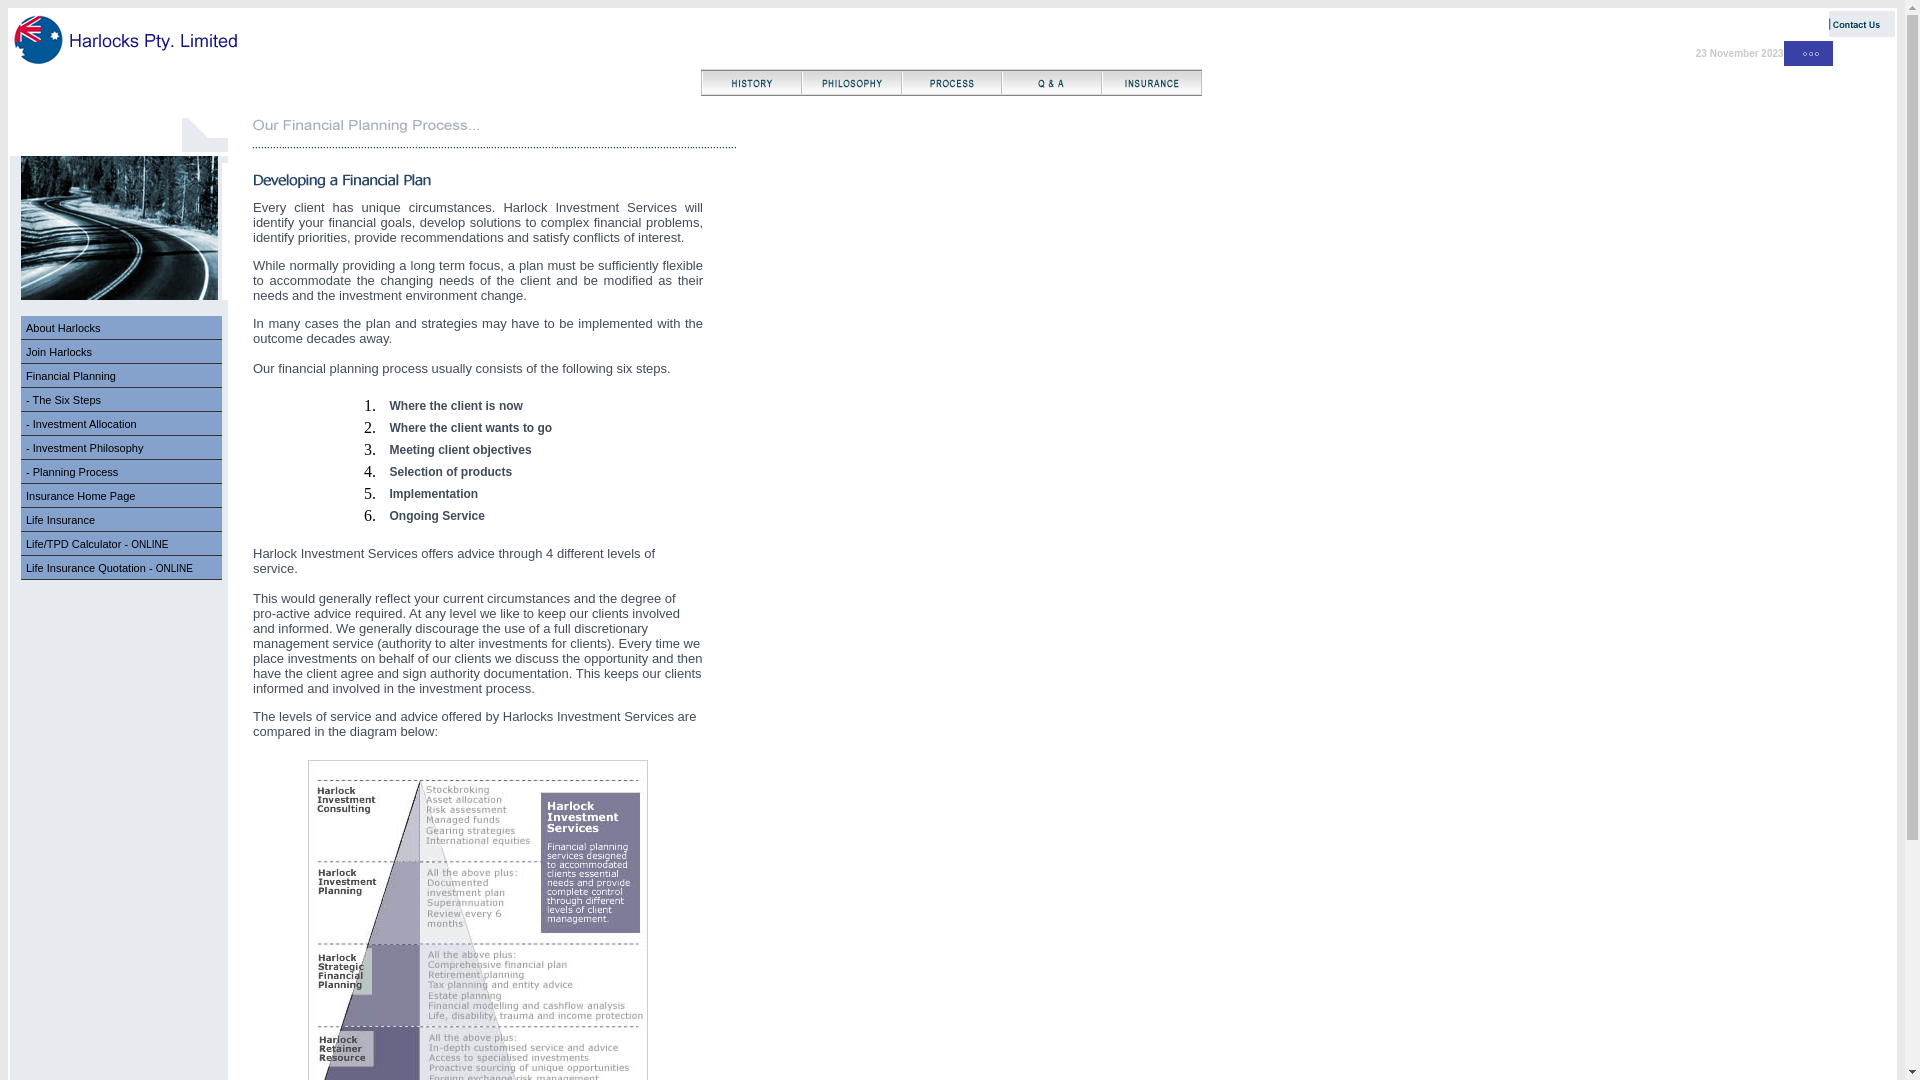 The width and height of the screenshot is (1920, 1080). What do you see at coordinates (71, 376) in the screenshot?
I see `Financial Planning` at bounding box center [71, 376].